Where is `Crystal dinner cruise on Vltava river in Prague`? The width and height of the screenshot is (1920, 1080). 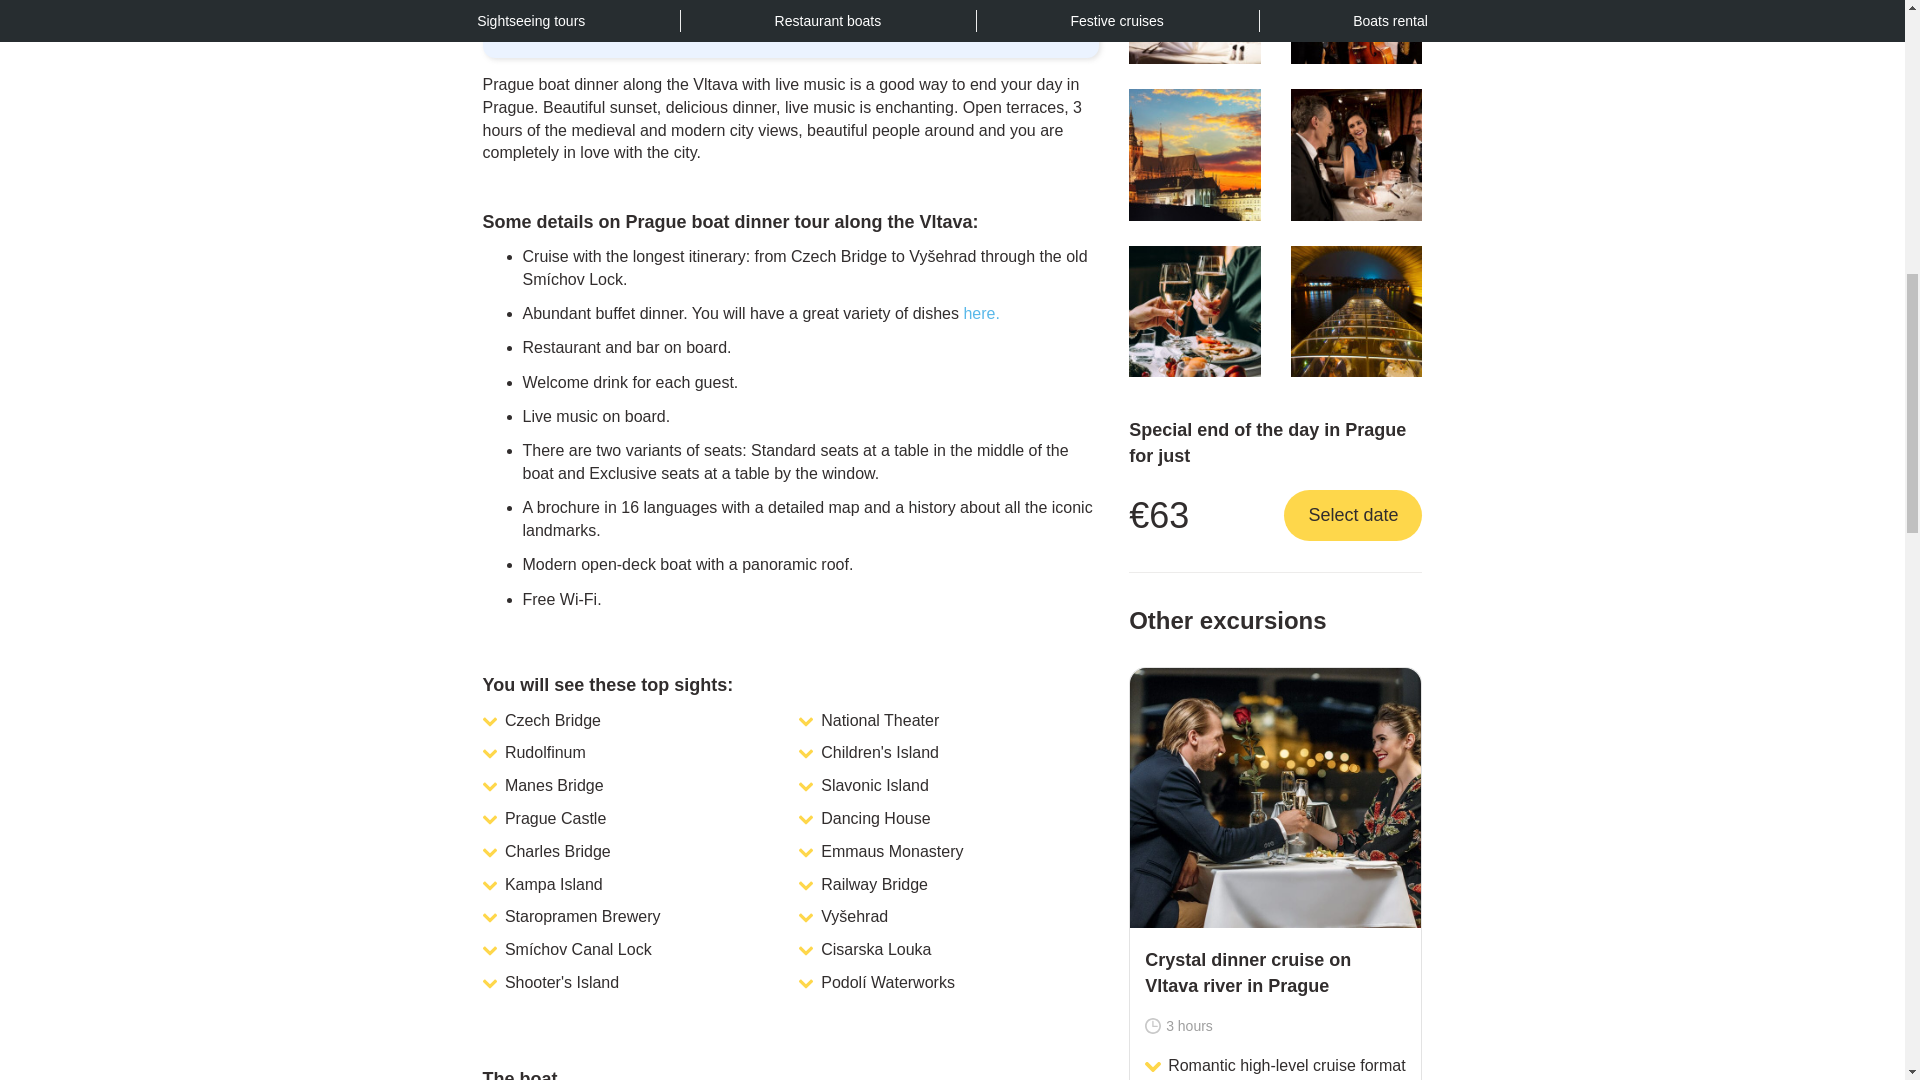 Crystal dinner cruise on Vltava river in Prague is located at coordinates (1274, 974).